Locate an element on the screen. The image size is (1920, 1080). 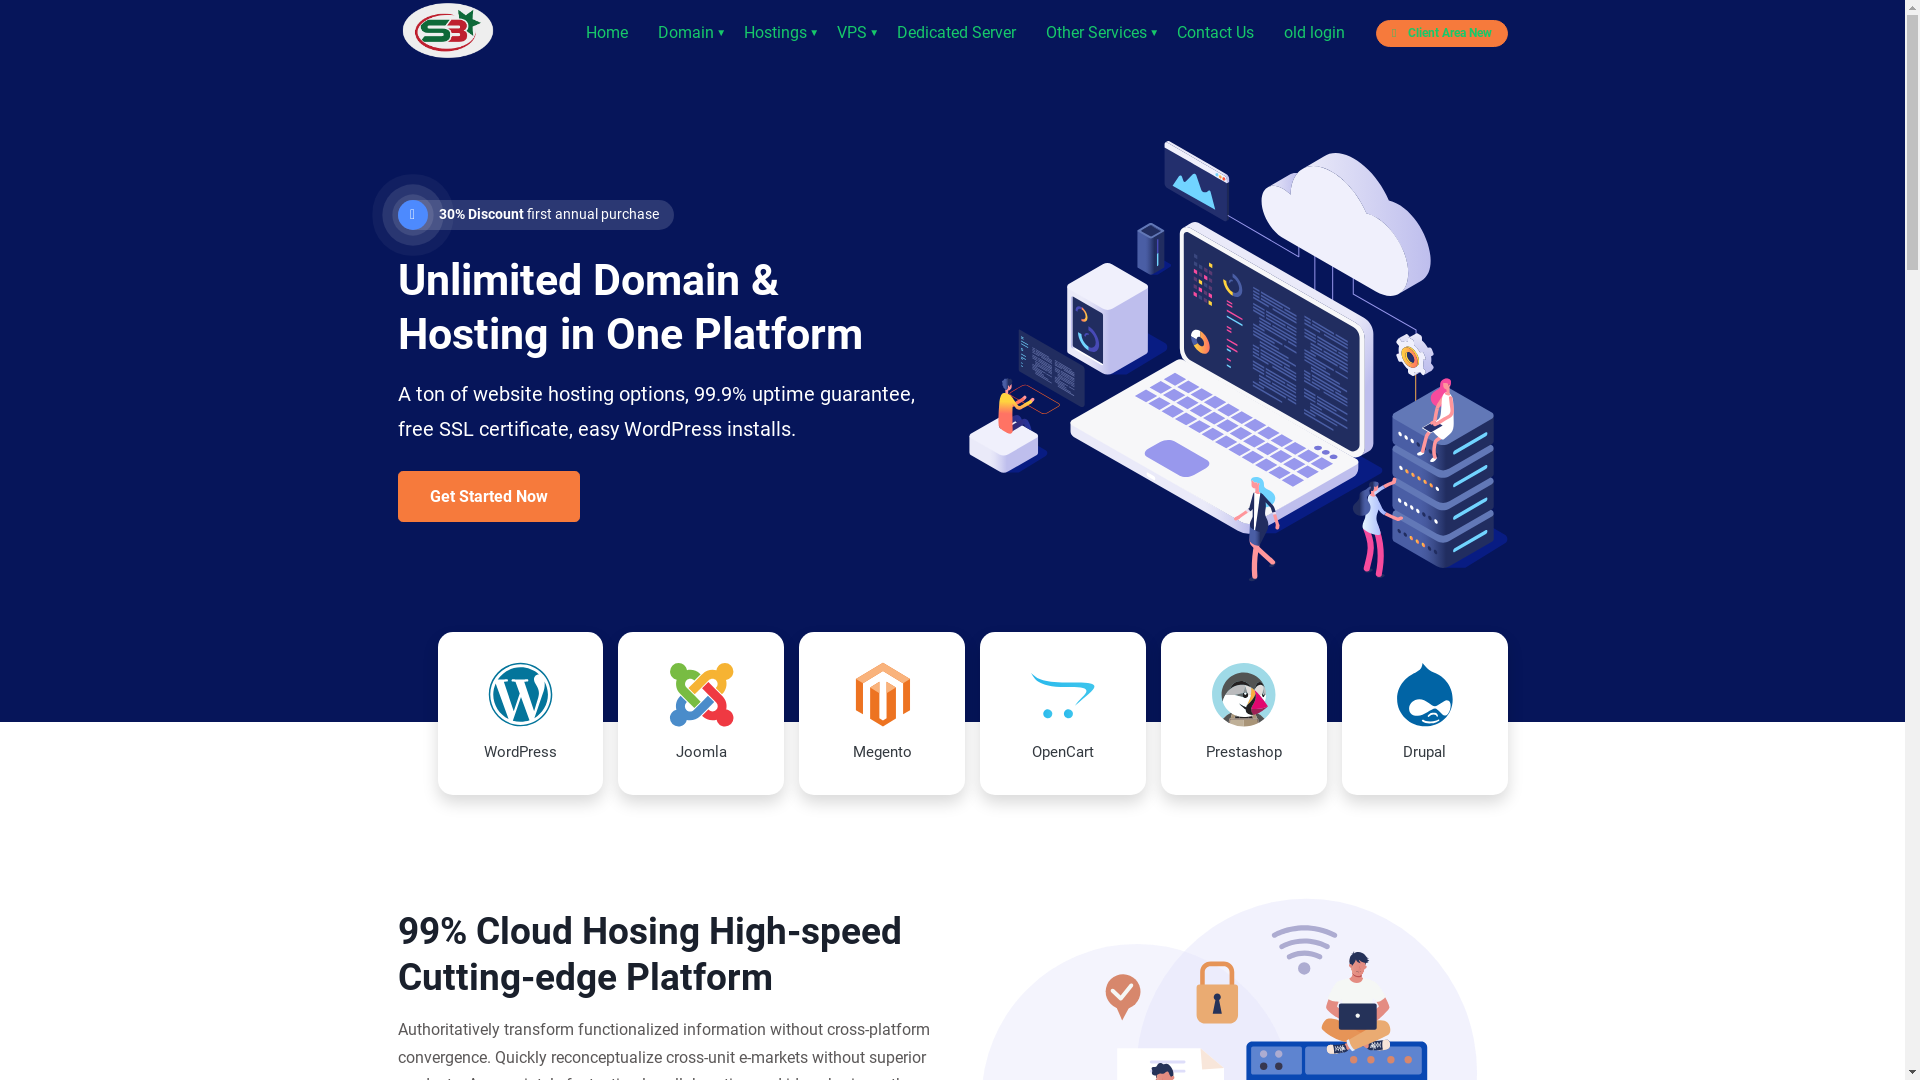
Drupal is located at coordinates (1425, 714).